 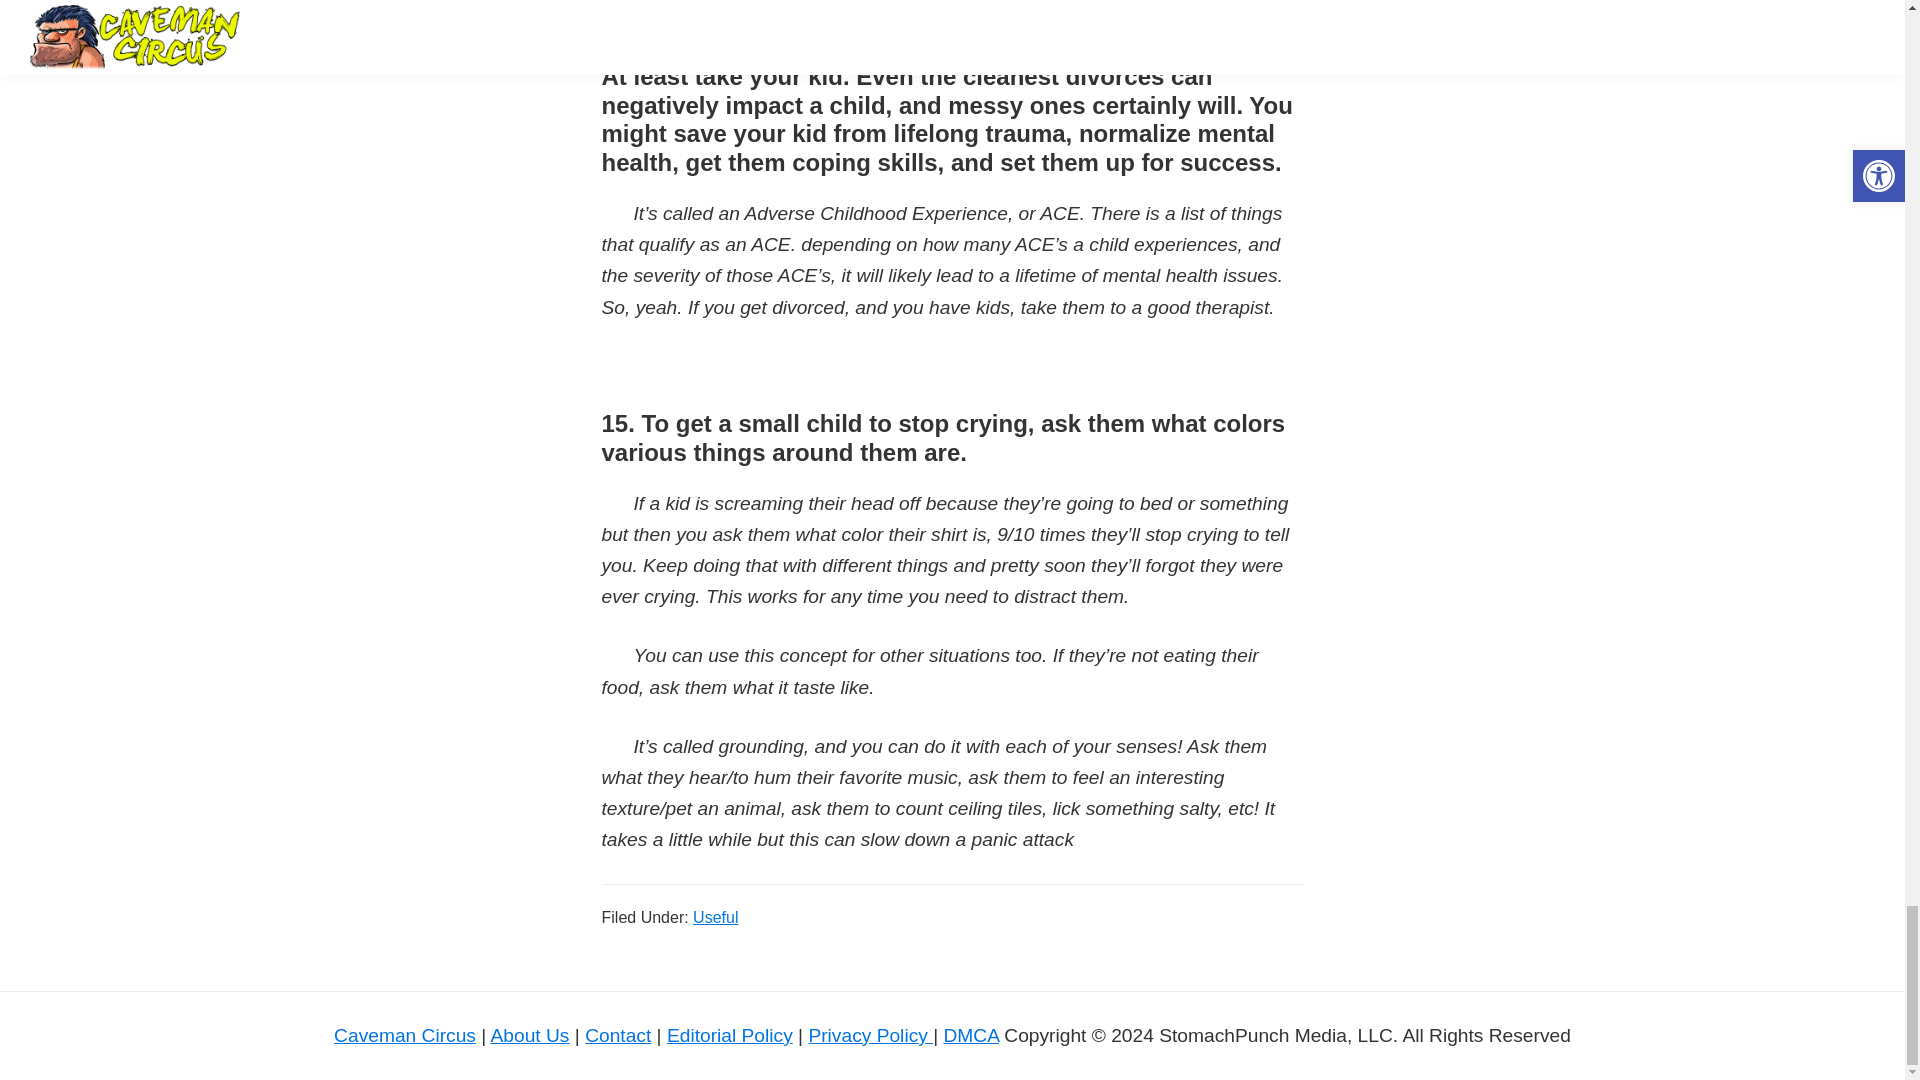 I want to click on Privacy Policy, so click(x=870, y=1035).